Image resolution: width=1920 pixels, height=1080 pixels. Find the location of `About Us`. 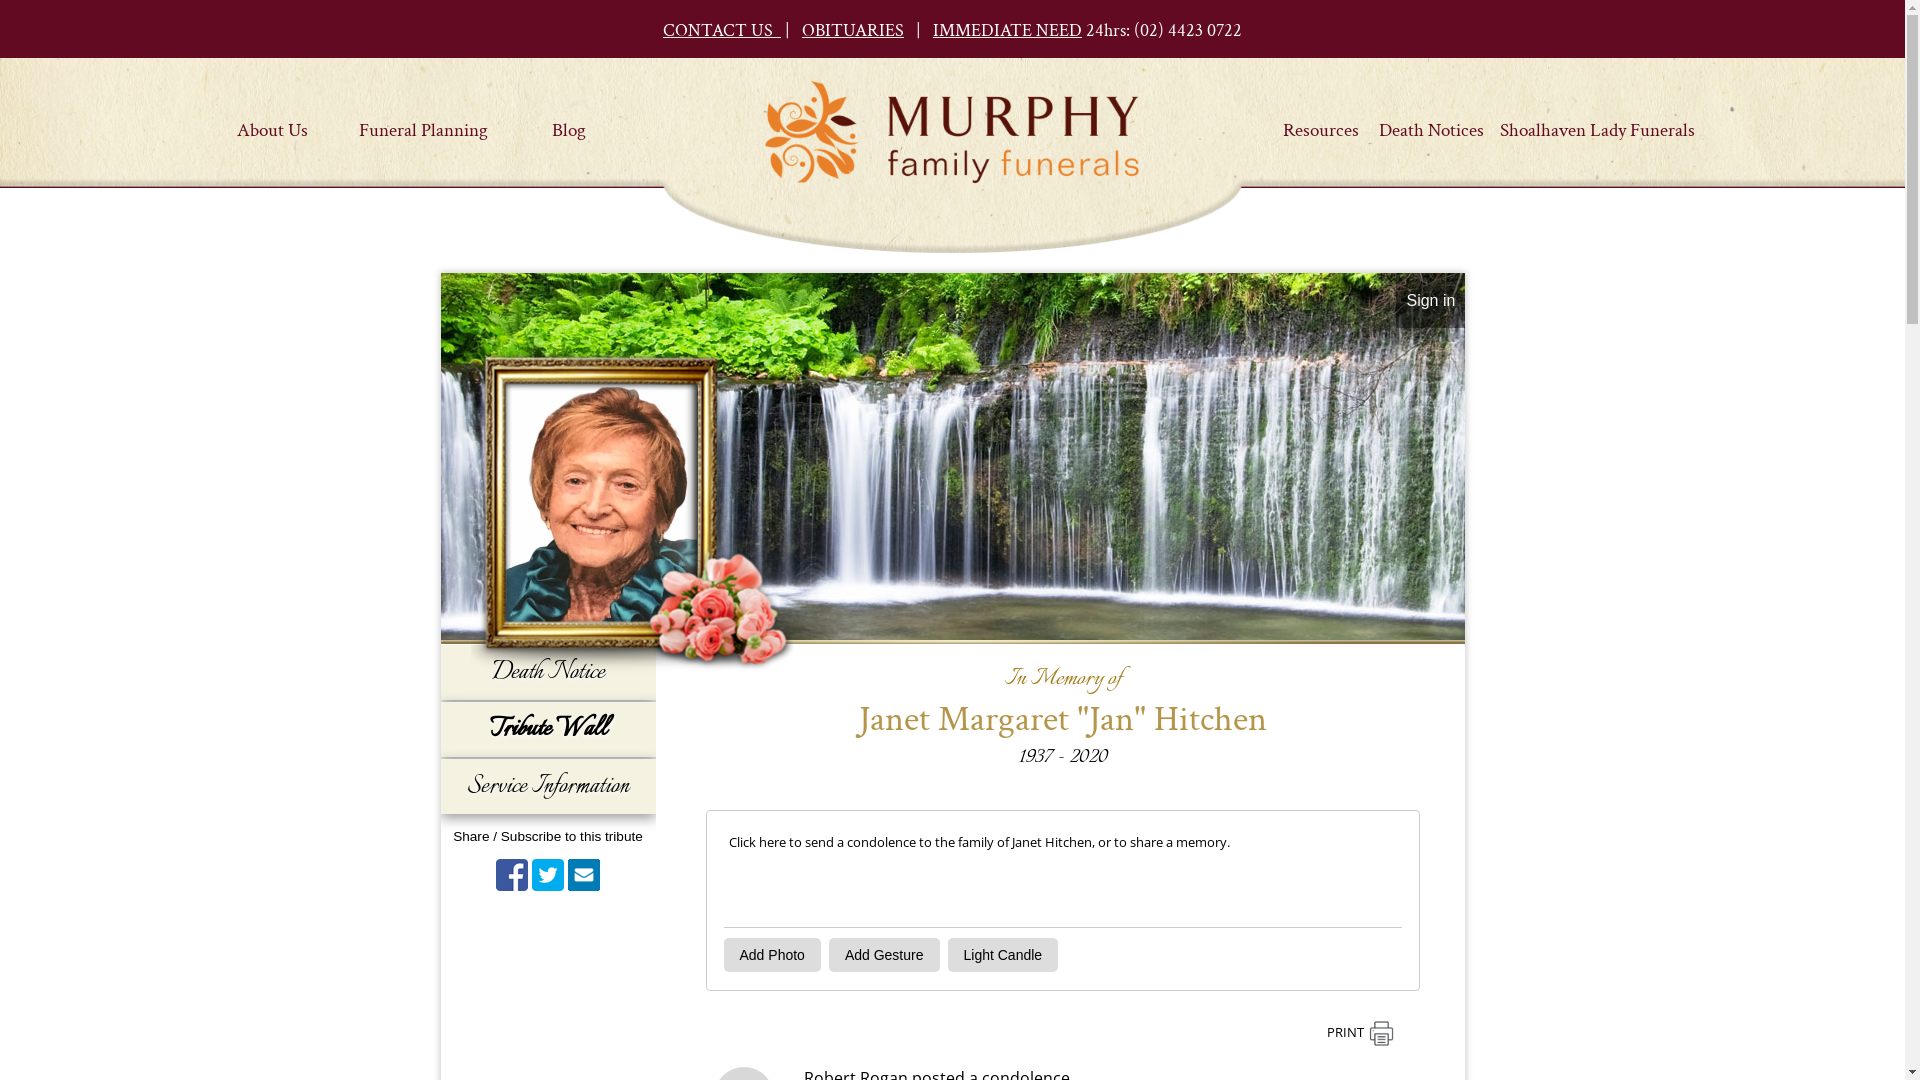

About Us is located at coordinates (273, 122).